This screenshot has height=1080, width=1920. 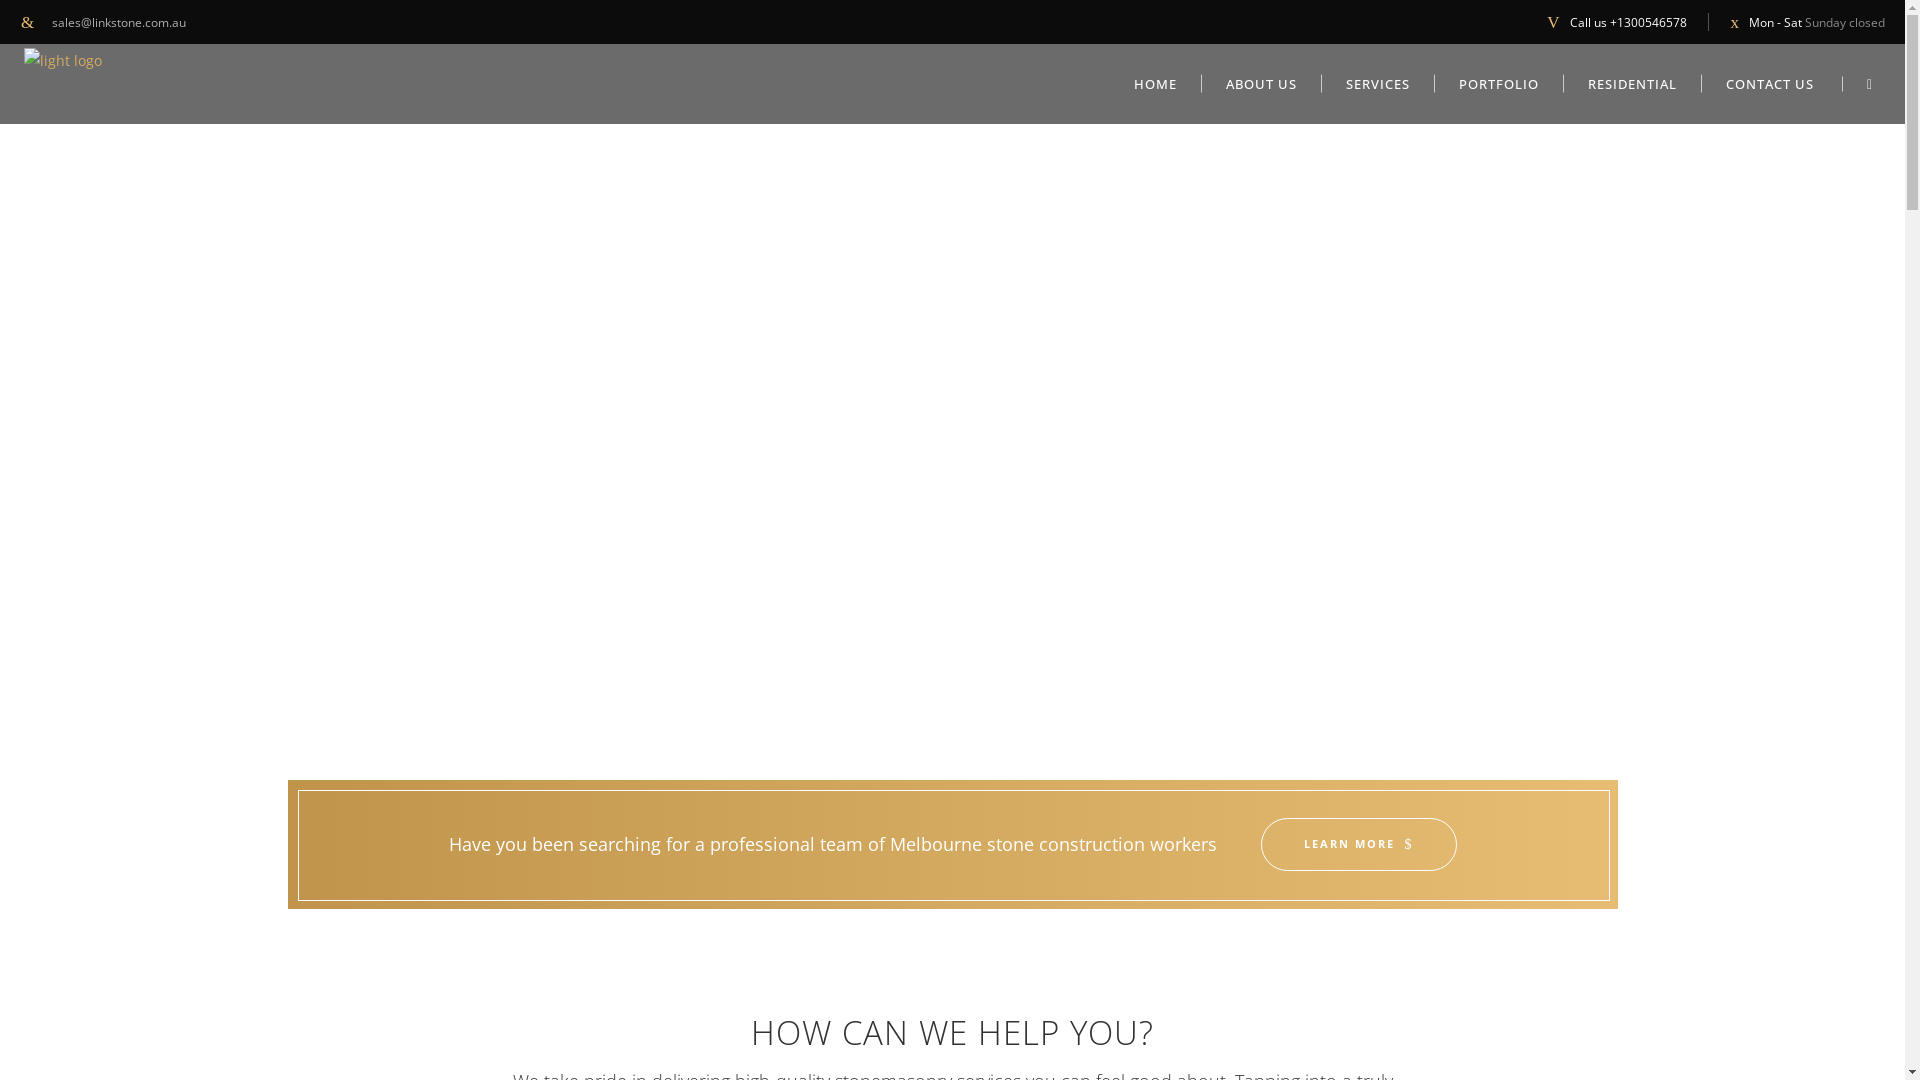 I want to click on SERVICES, so click(x=1378, y=84).